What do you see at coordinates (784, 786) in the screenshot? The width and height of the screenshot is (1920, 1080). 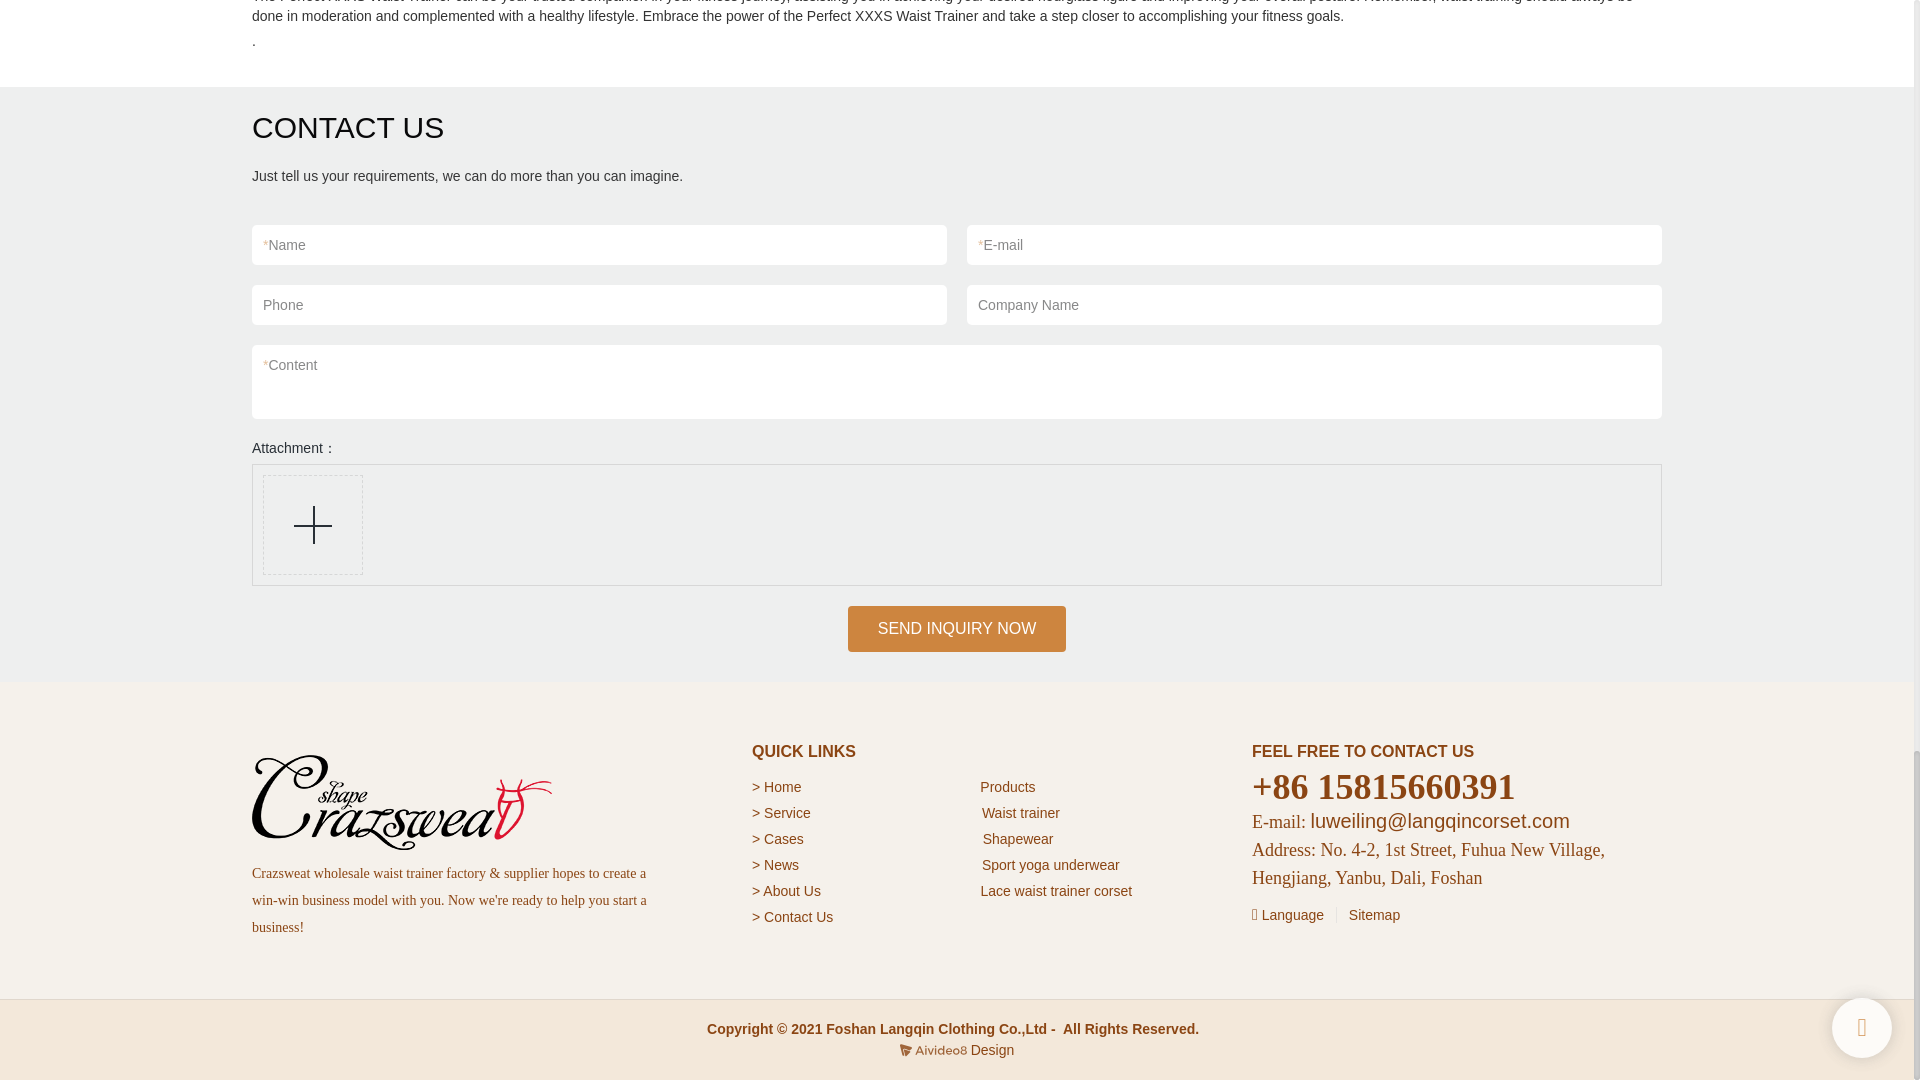 I see `Home ` at bounding box center [784, 786].